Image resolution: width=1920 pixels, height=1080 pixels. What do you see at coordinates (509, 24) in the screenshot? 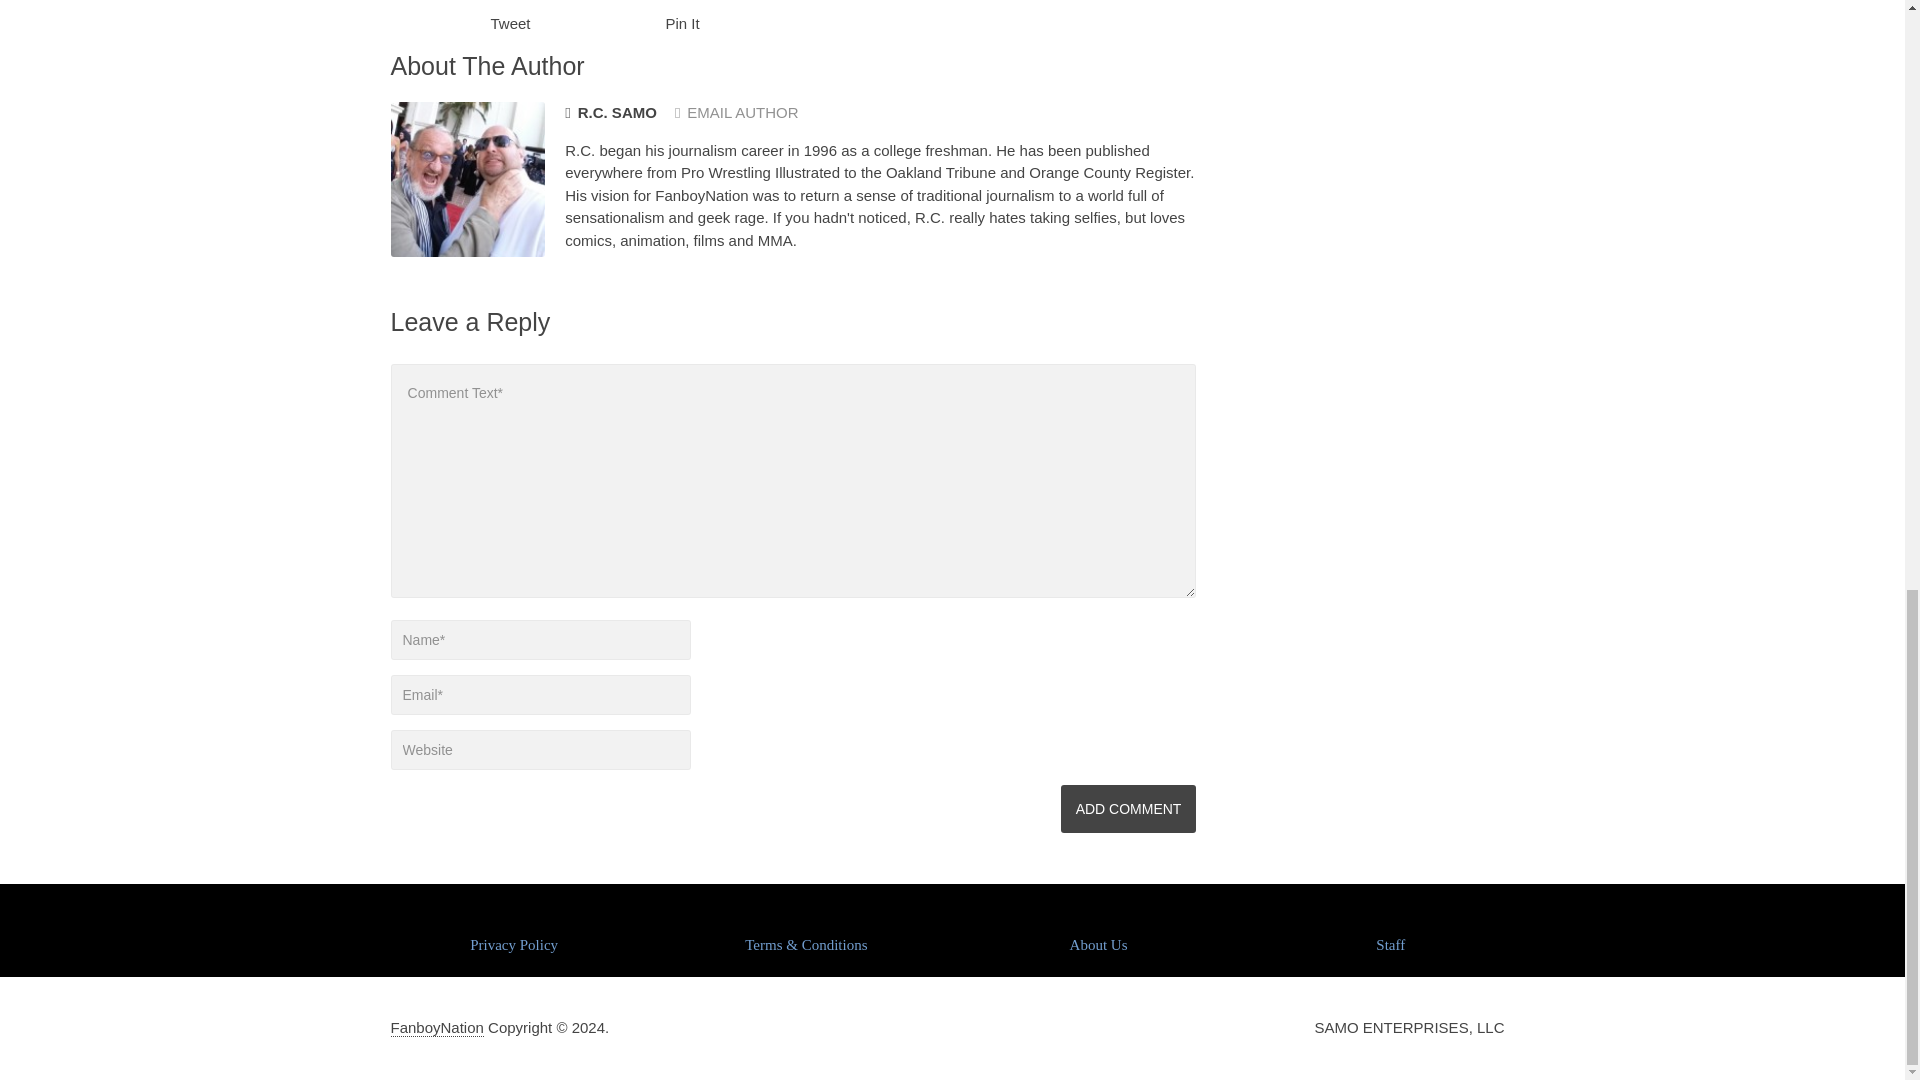
I see `Tweet` at bounding box center [509, 24].